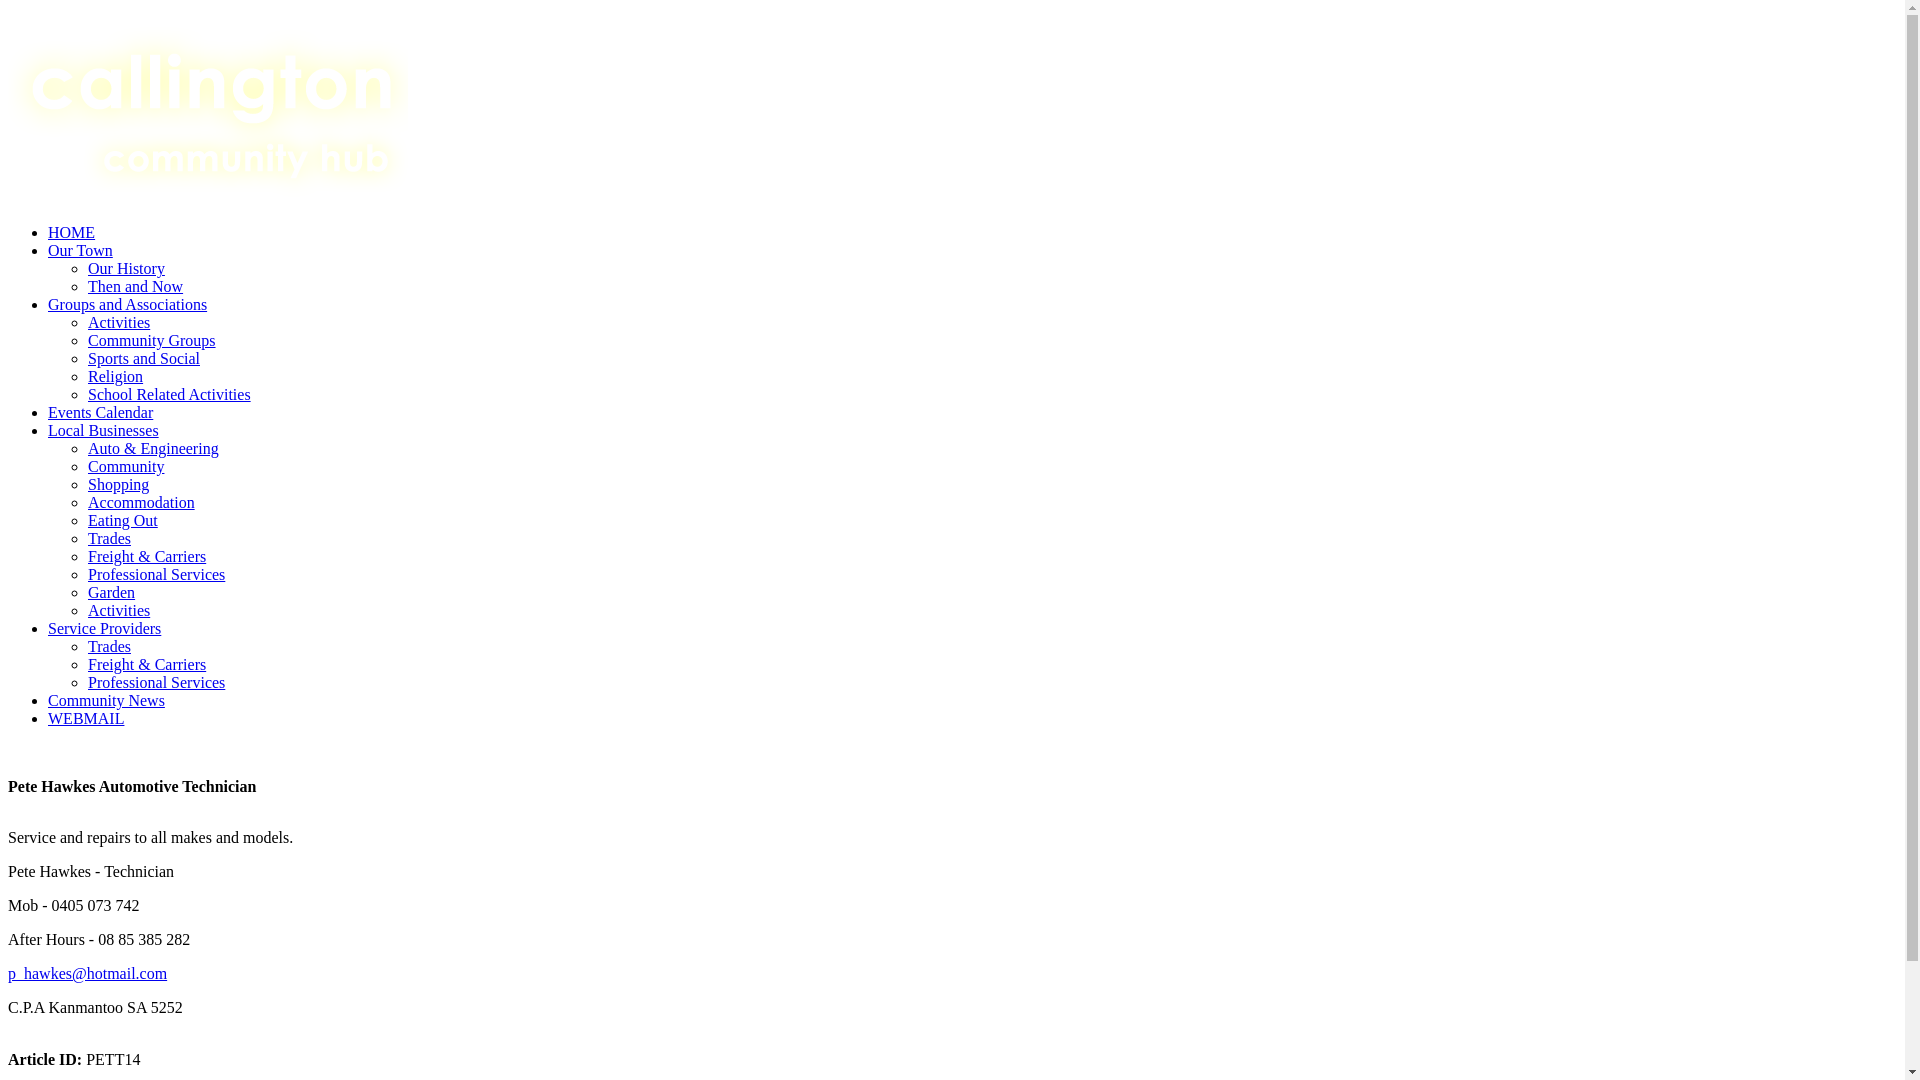 The width and height of the screenshot is (1920, 1080). Describe the element at coordinates (952, 812) in the screenshot. I see `Pete Hawkes Automotive Technician` at that location.